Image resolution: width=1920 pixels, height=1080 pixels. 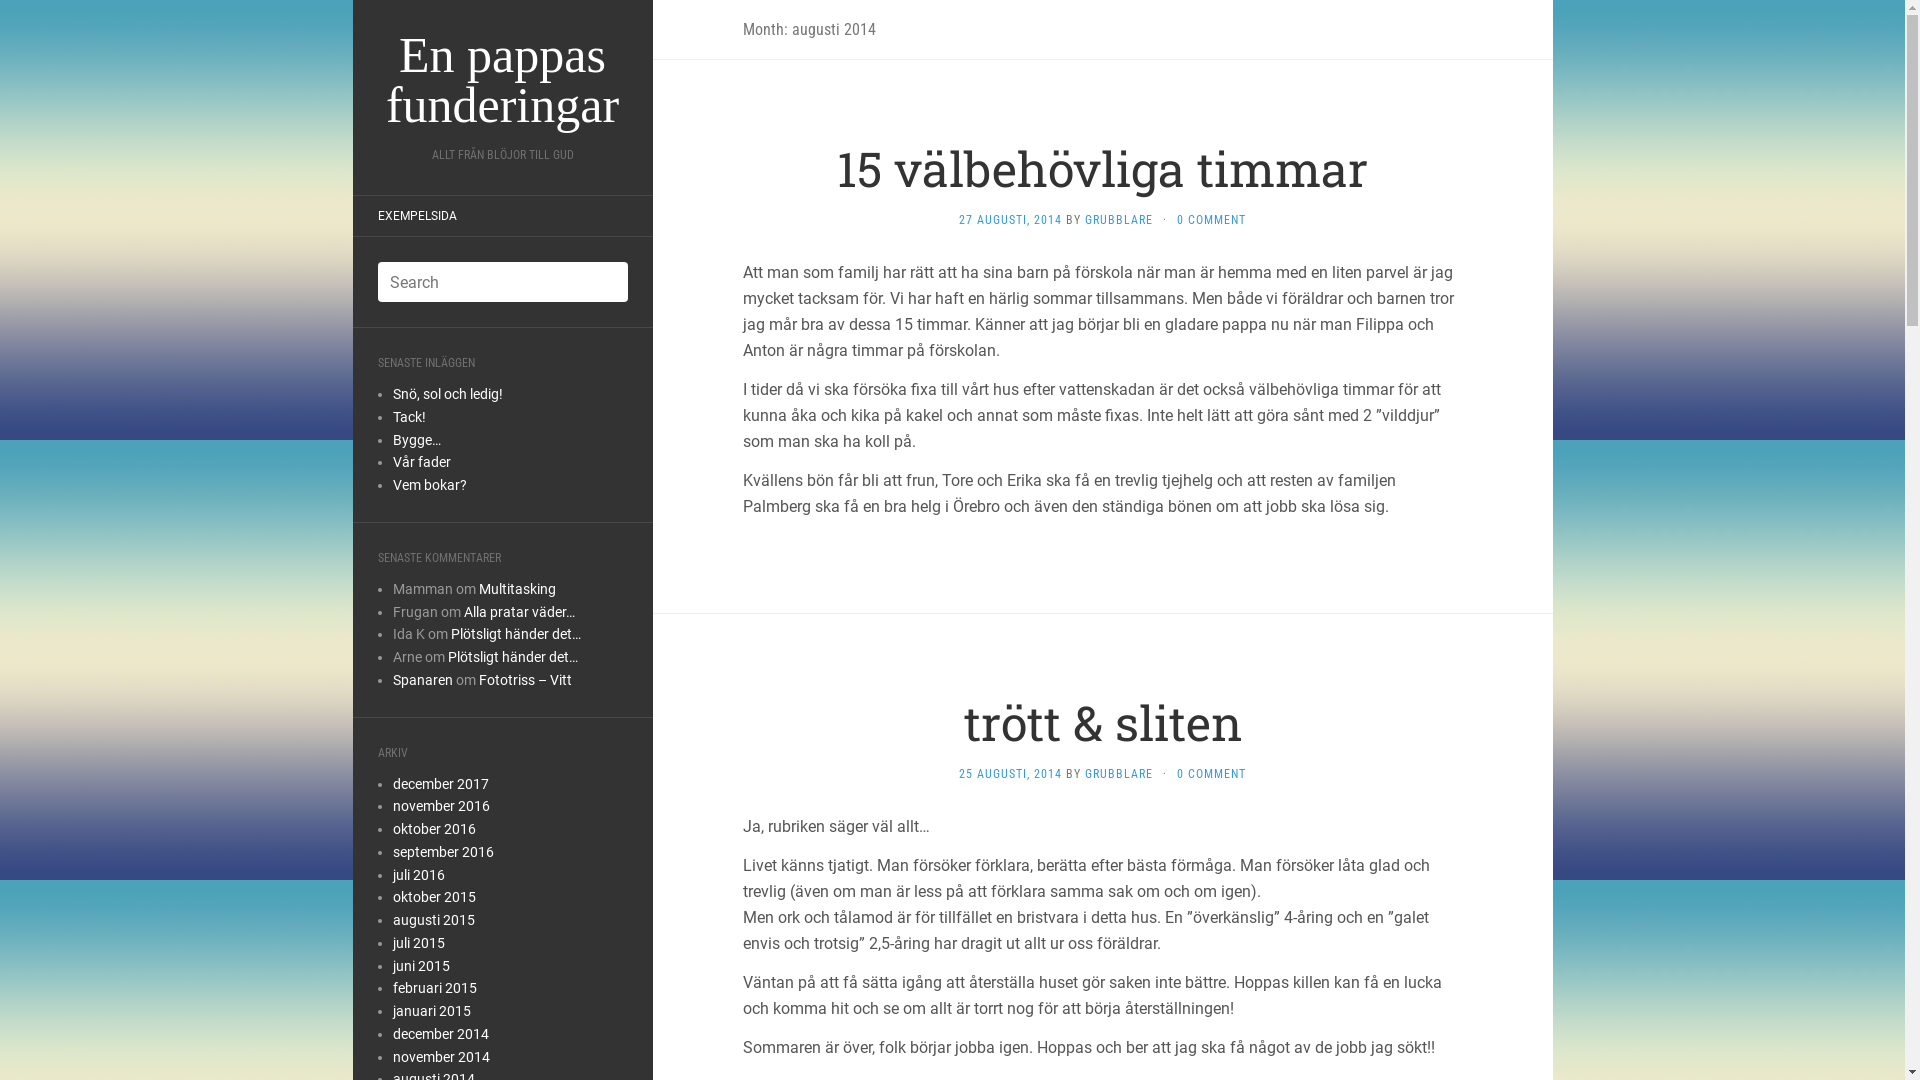 I want to click on Spanaren, so click(x=422, y=680).